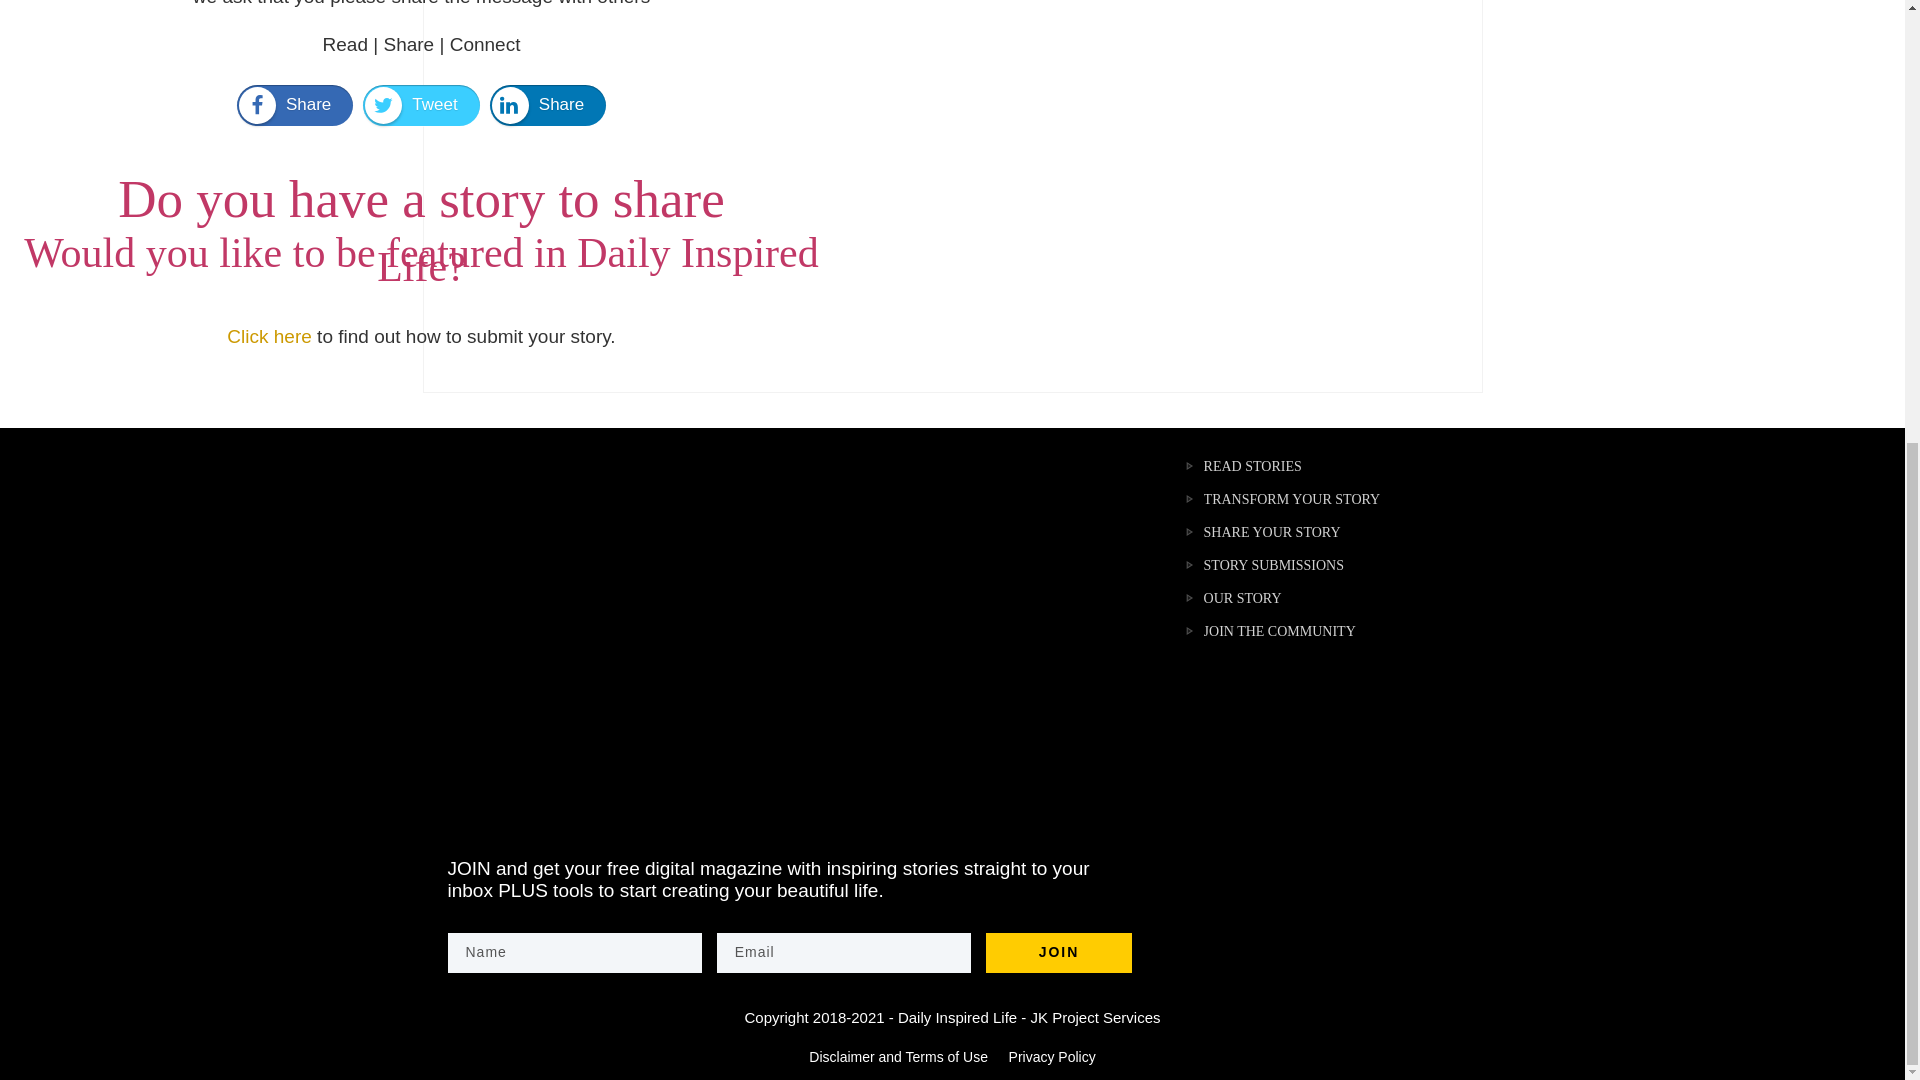 This screenshot has height=1080, width=1920. I want to click on Share, so click(294, 106).